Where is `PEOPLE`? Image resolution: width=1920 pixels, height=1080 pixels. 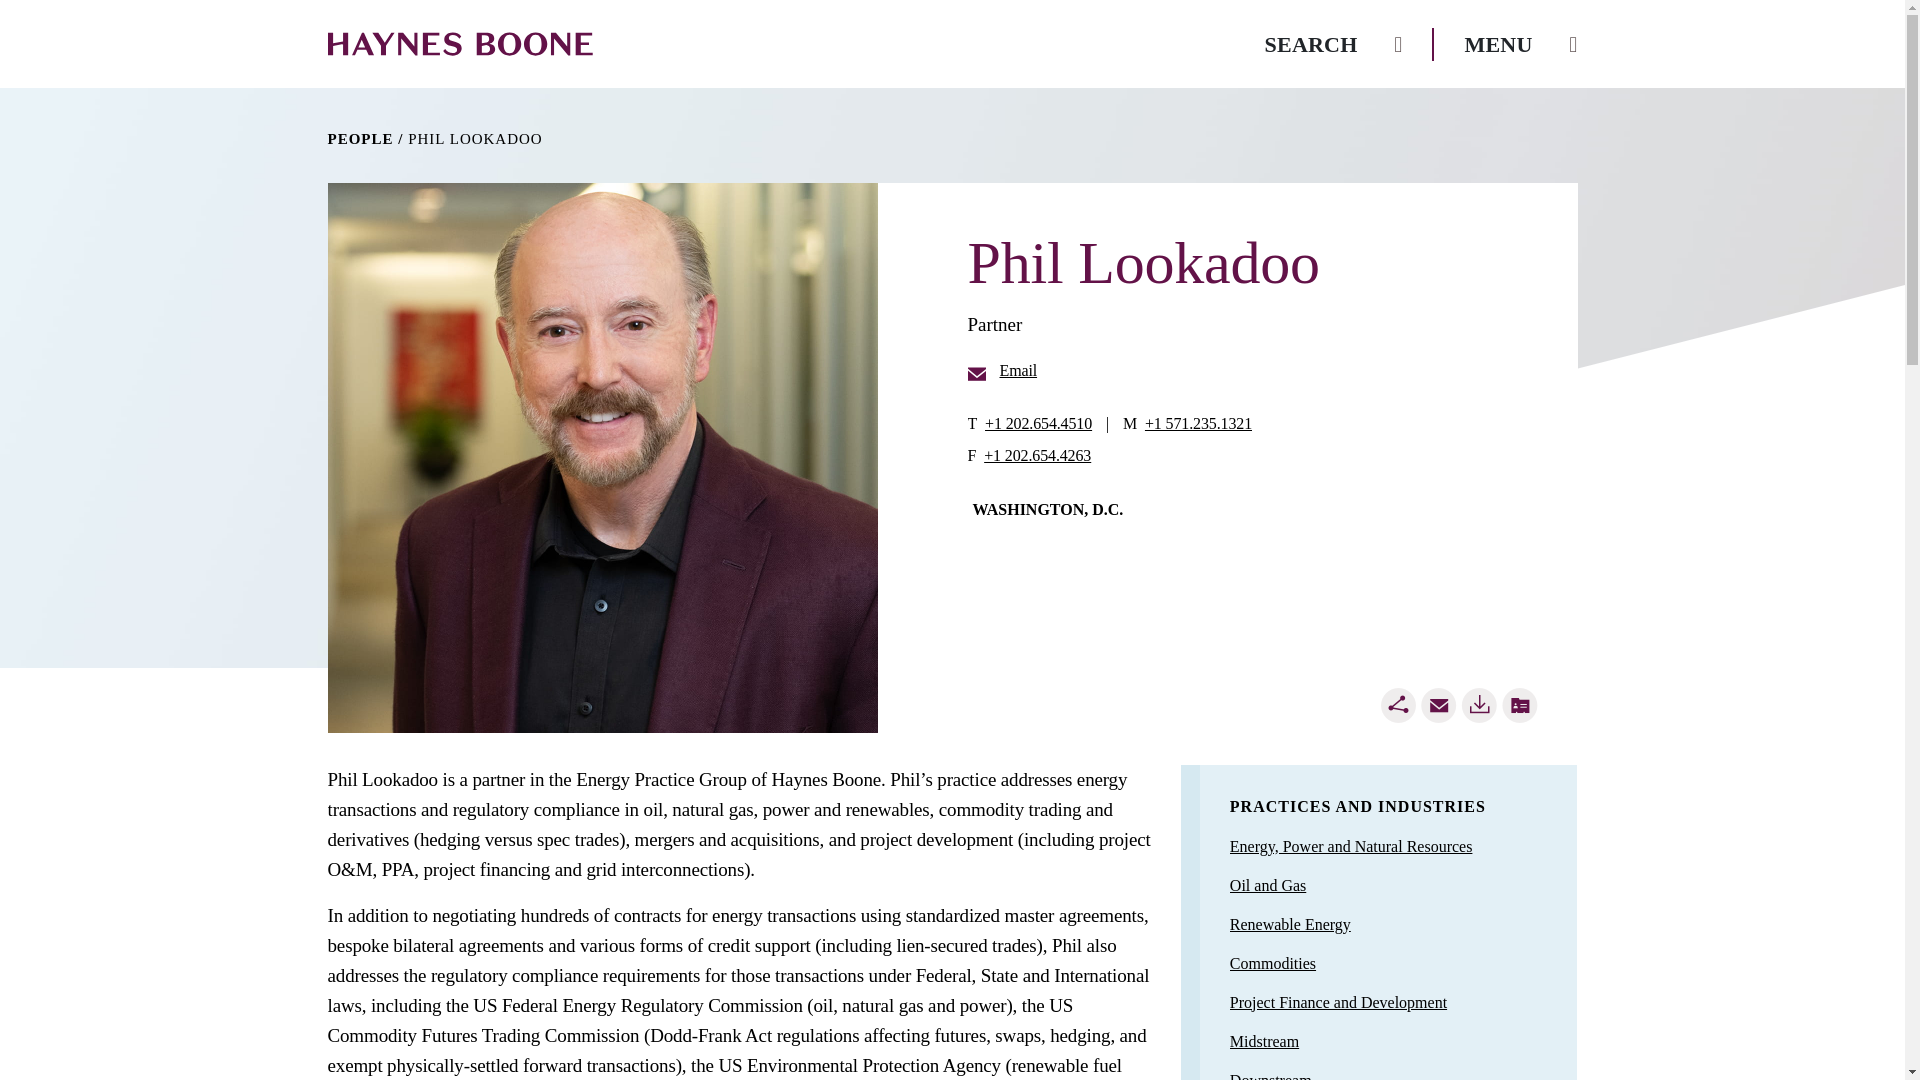
PEOPLE is located at coordinates (360, 138).